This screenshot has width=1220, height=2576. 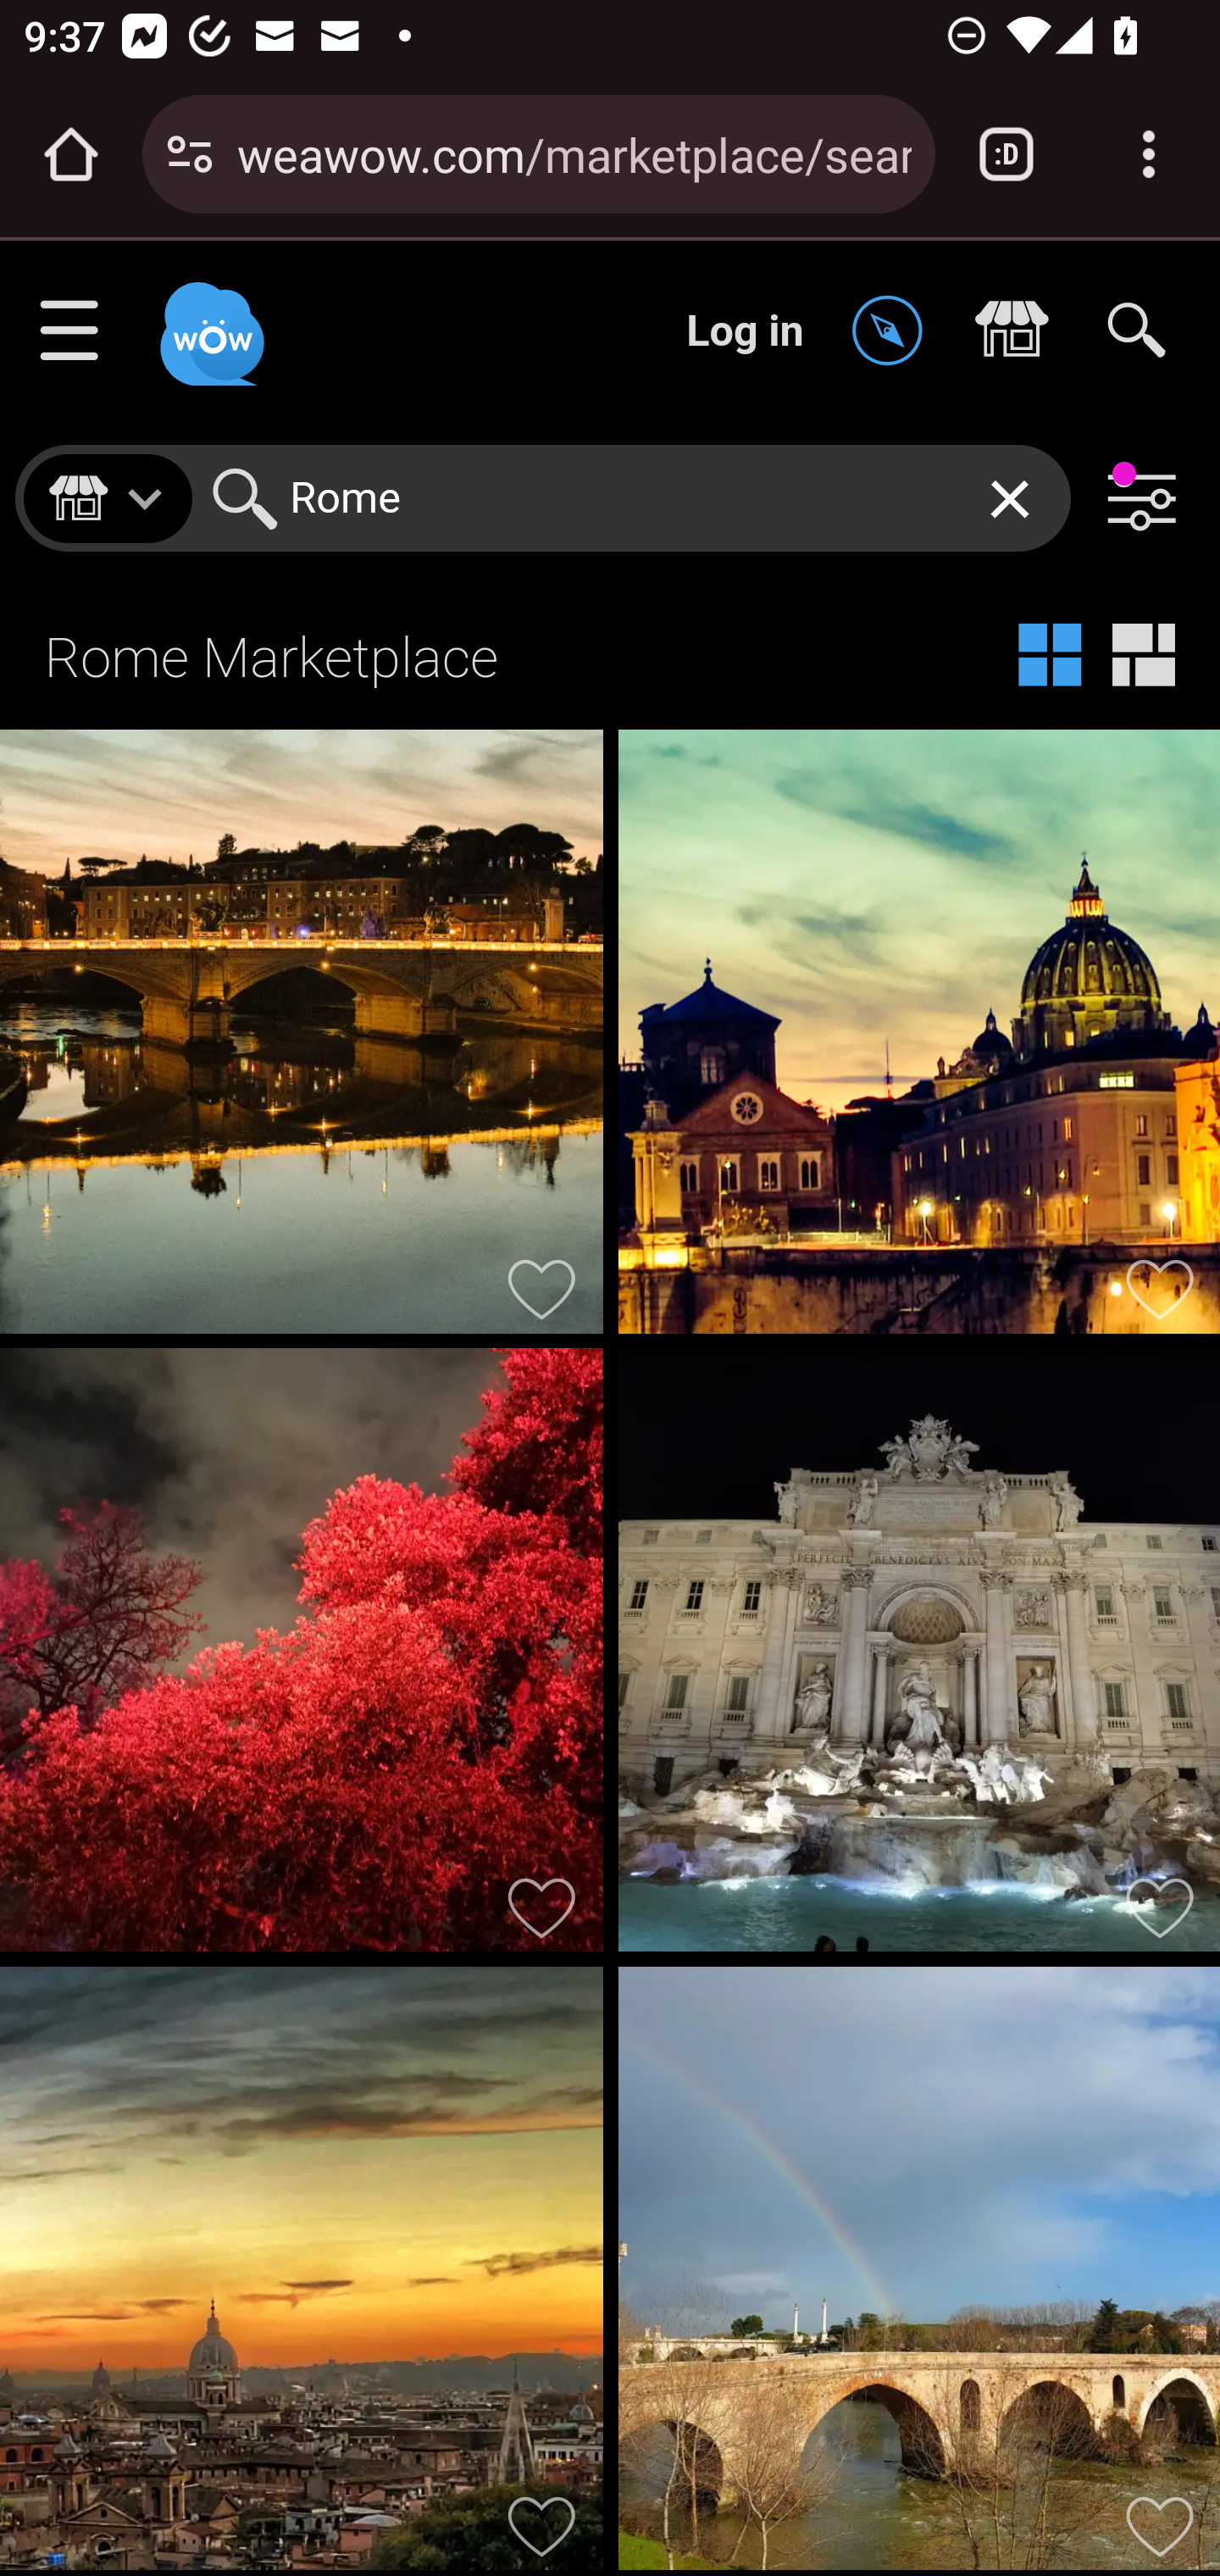 I want to click on Rome, so click(x=635, y=498).